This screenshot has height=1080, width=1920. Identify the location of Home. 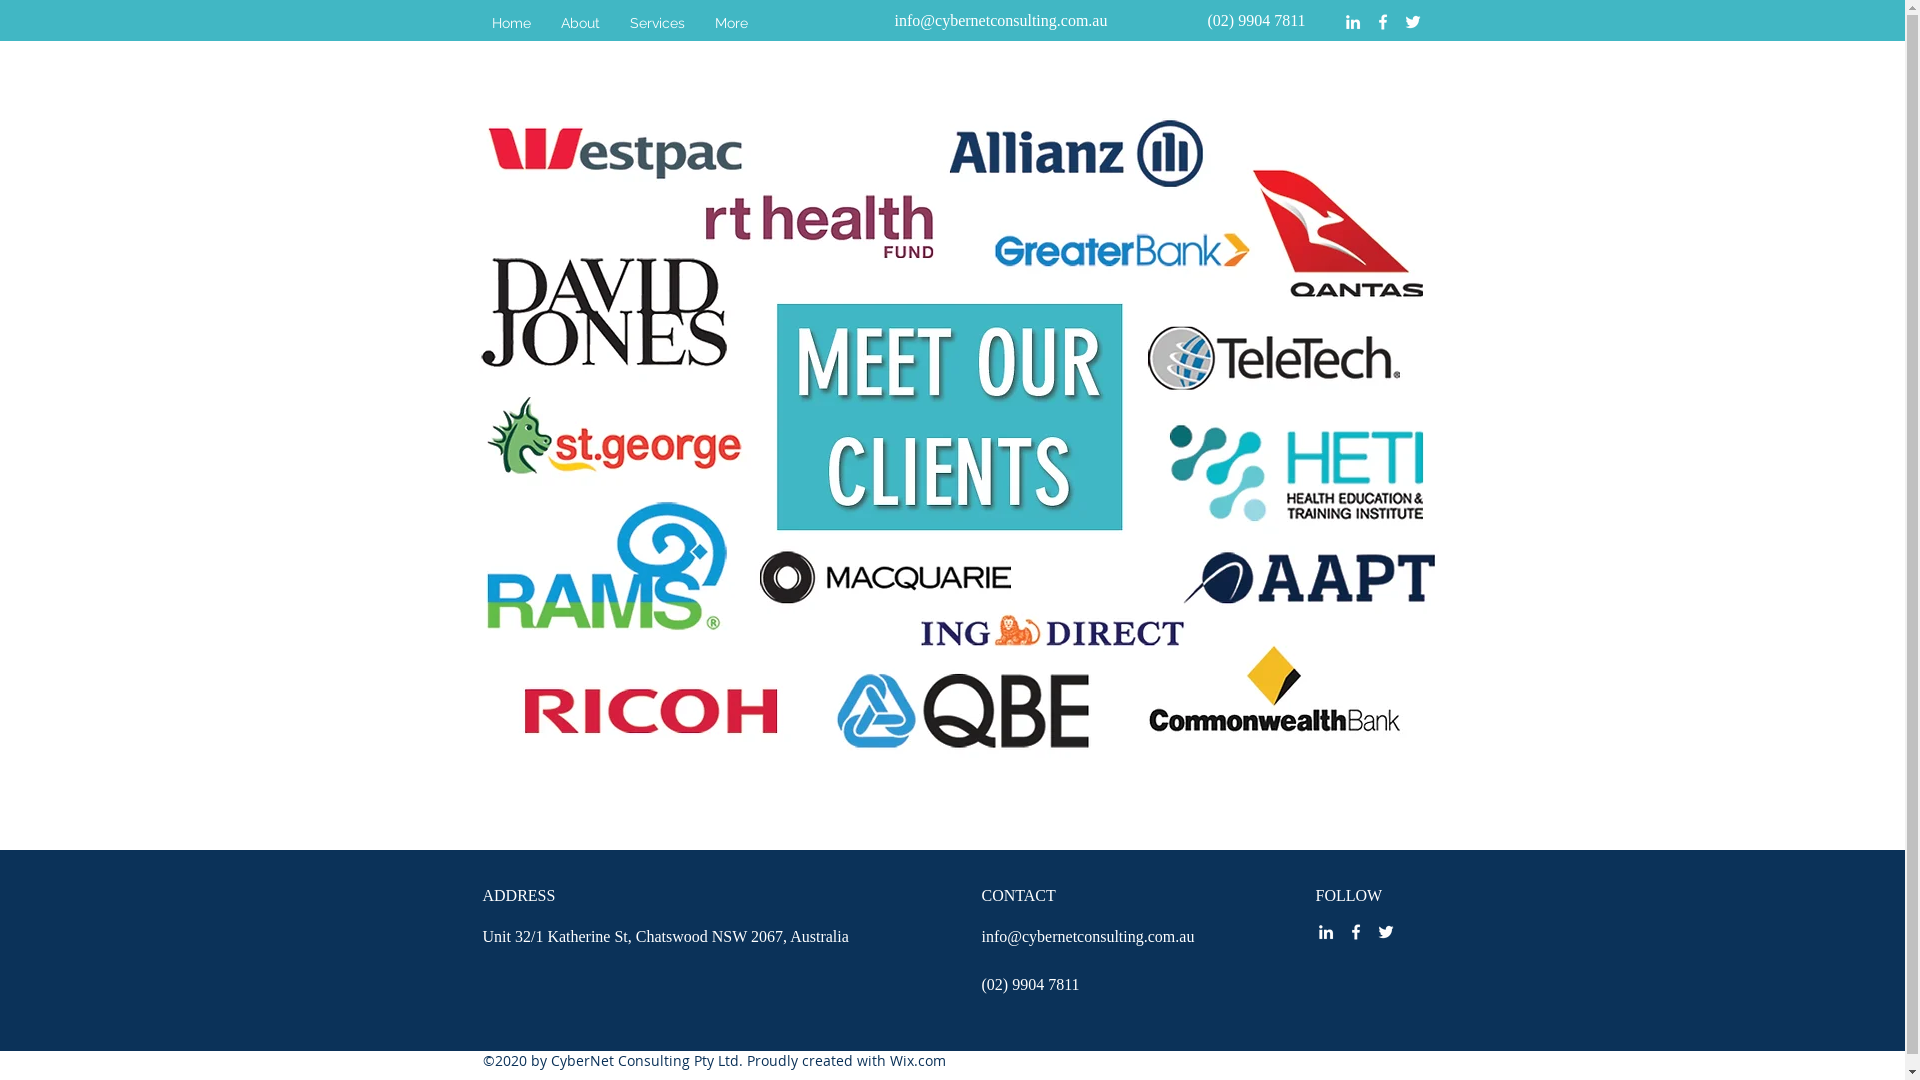
(510, 23).